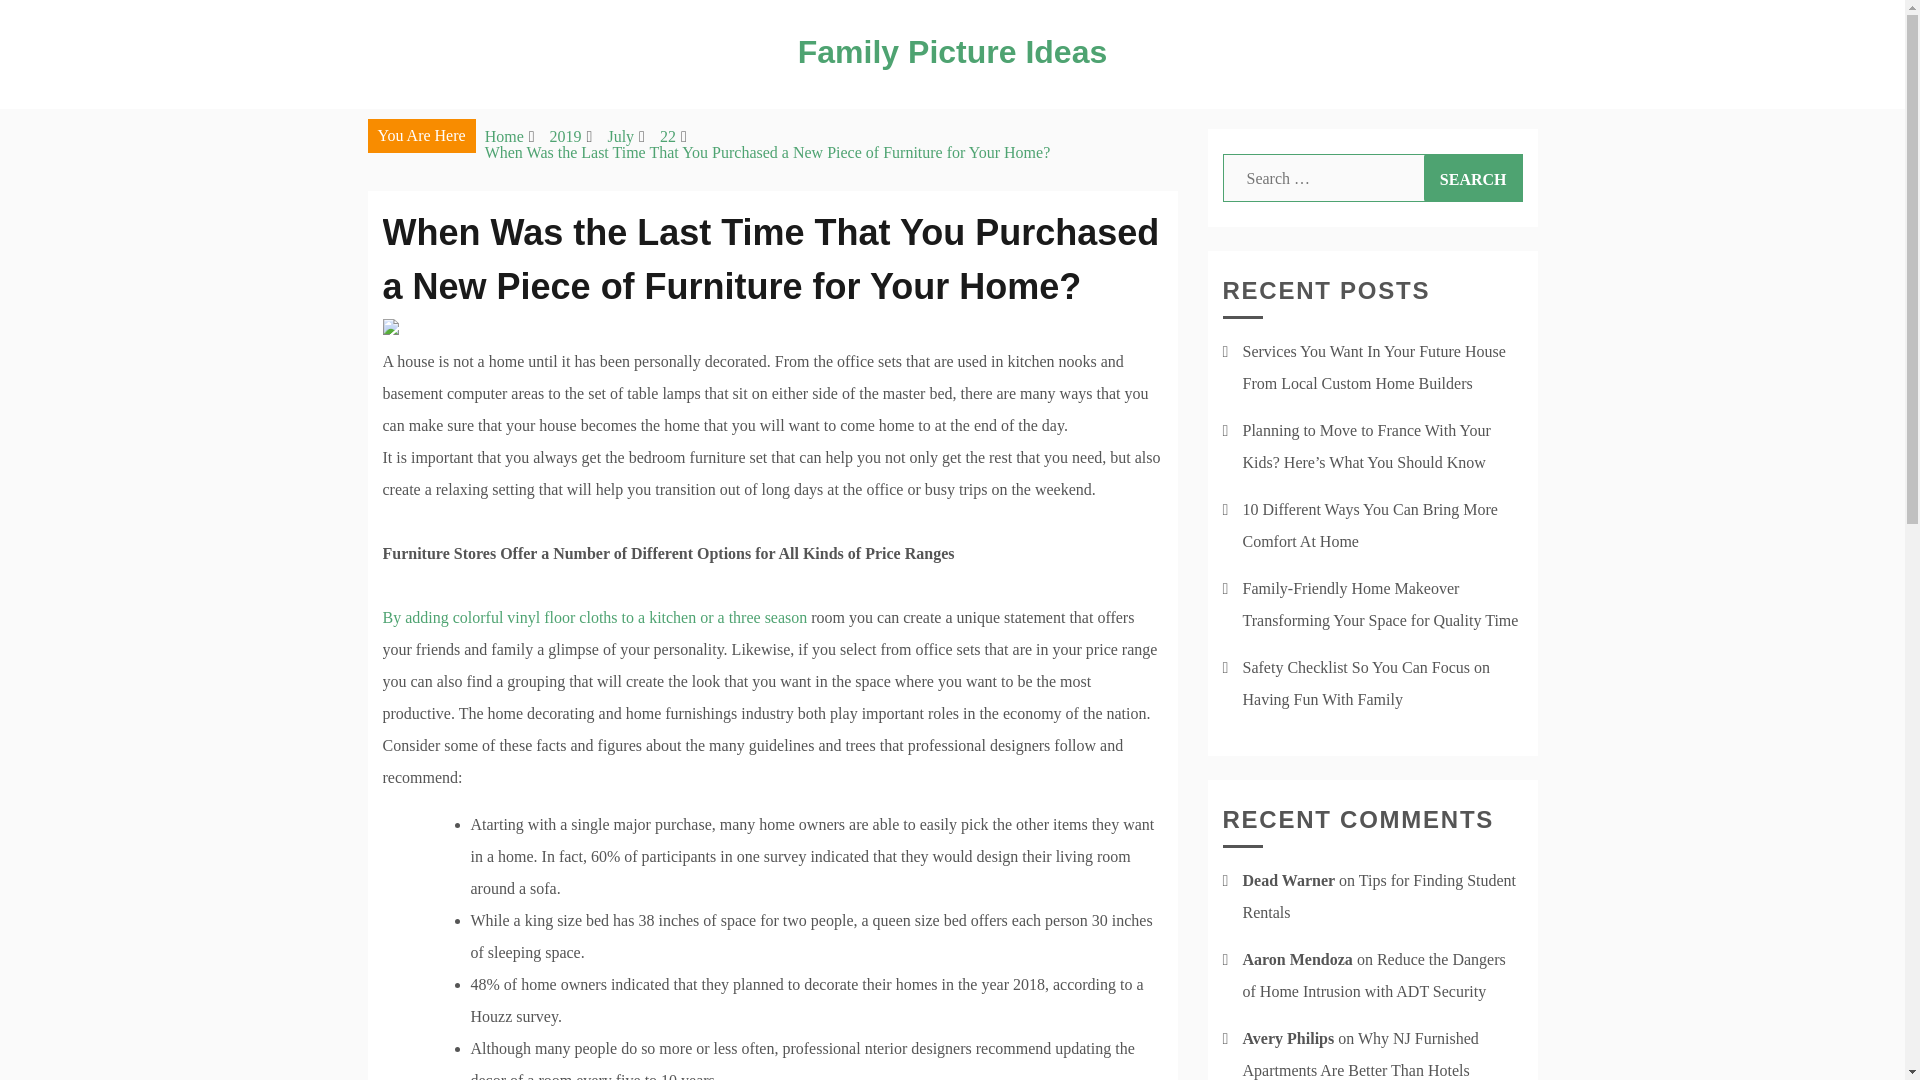 This screenshot has height=1080, width=1920. Describe the element at coordinates (1370, 525) in the screenshot. I see `10 Different Ways You Can Bring More Comfort At Home` at that location.